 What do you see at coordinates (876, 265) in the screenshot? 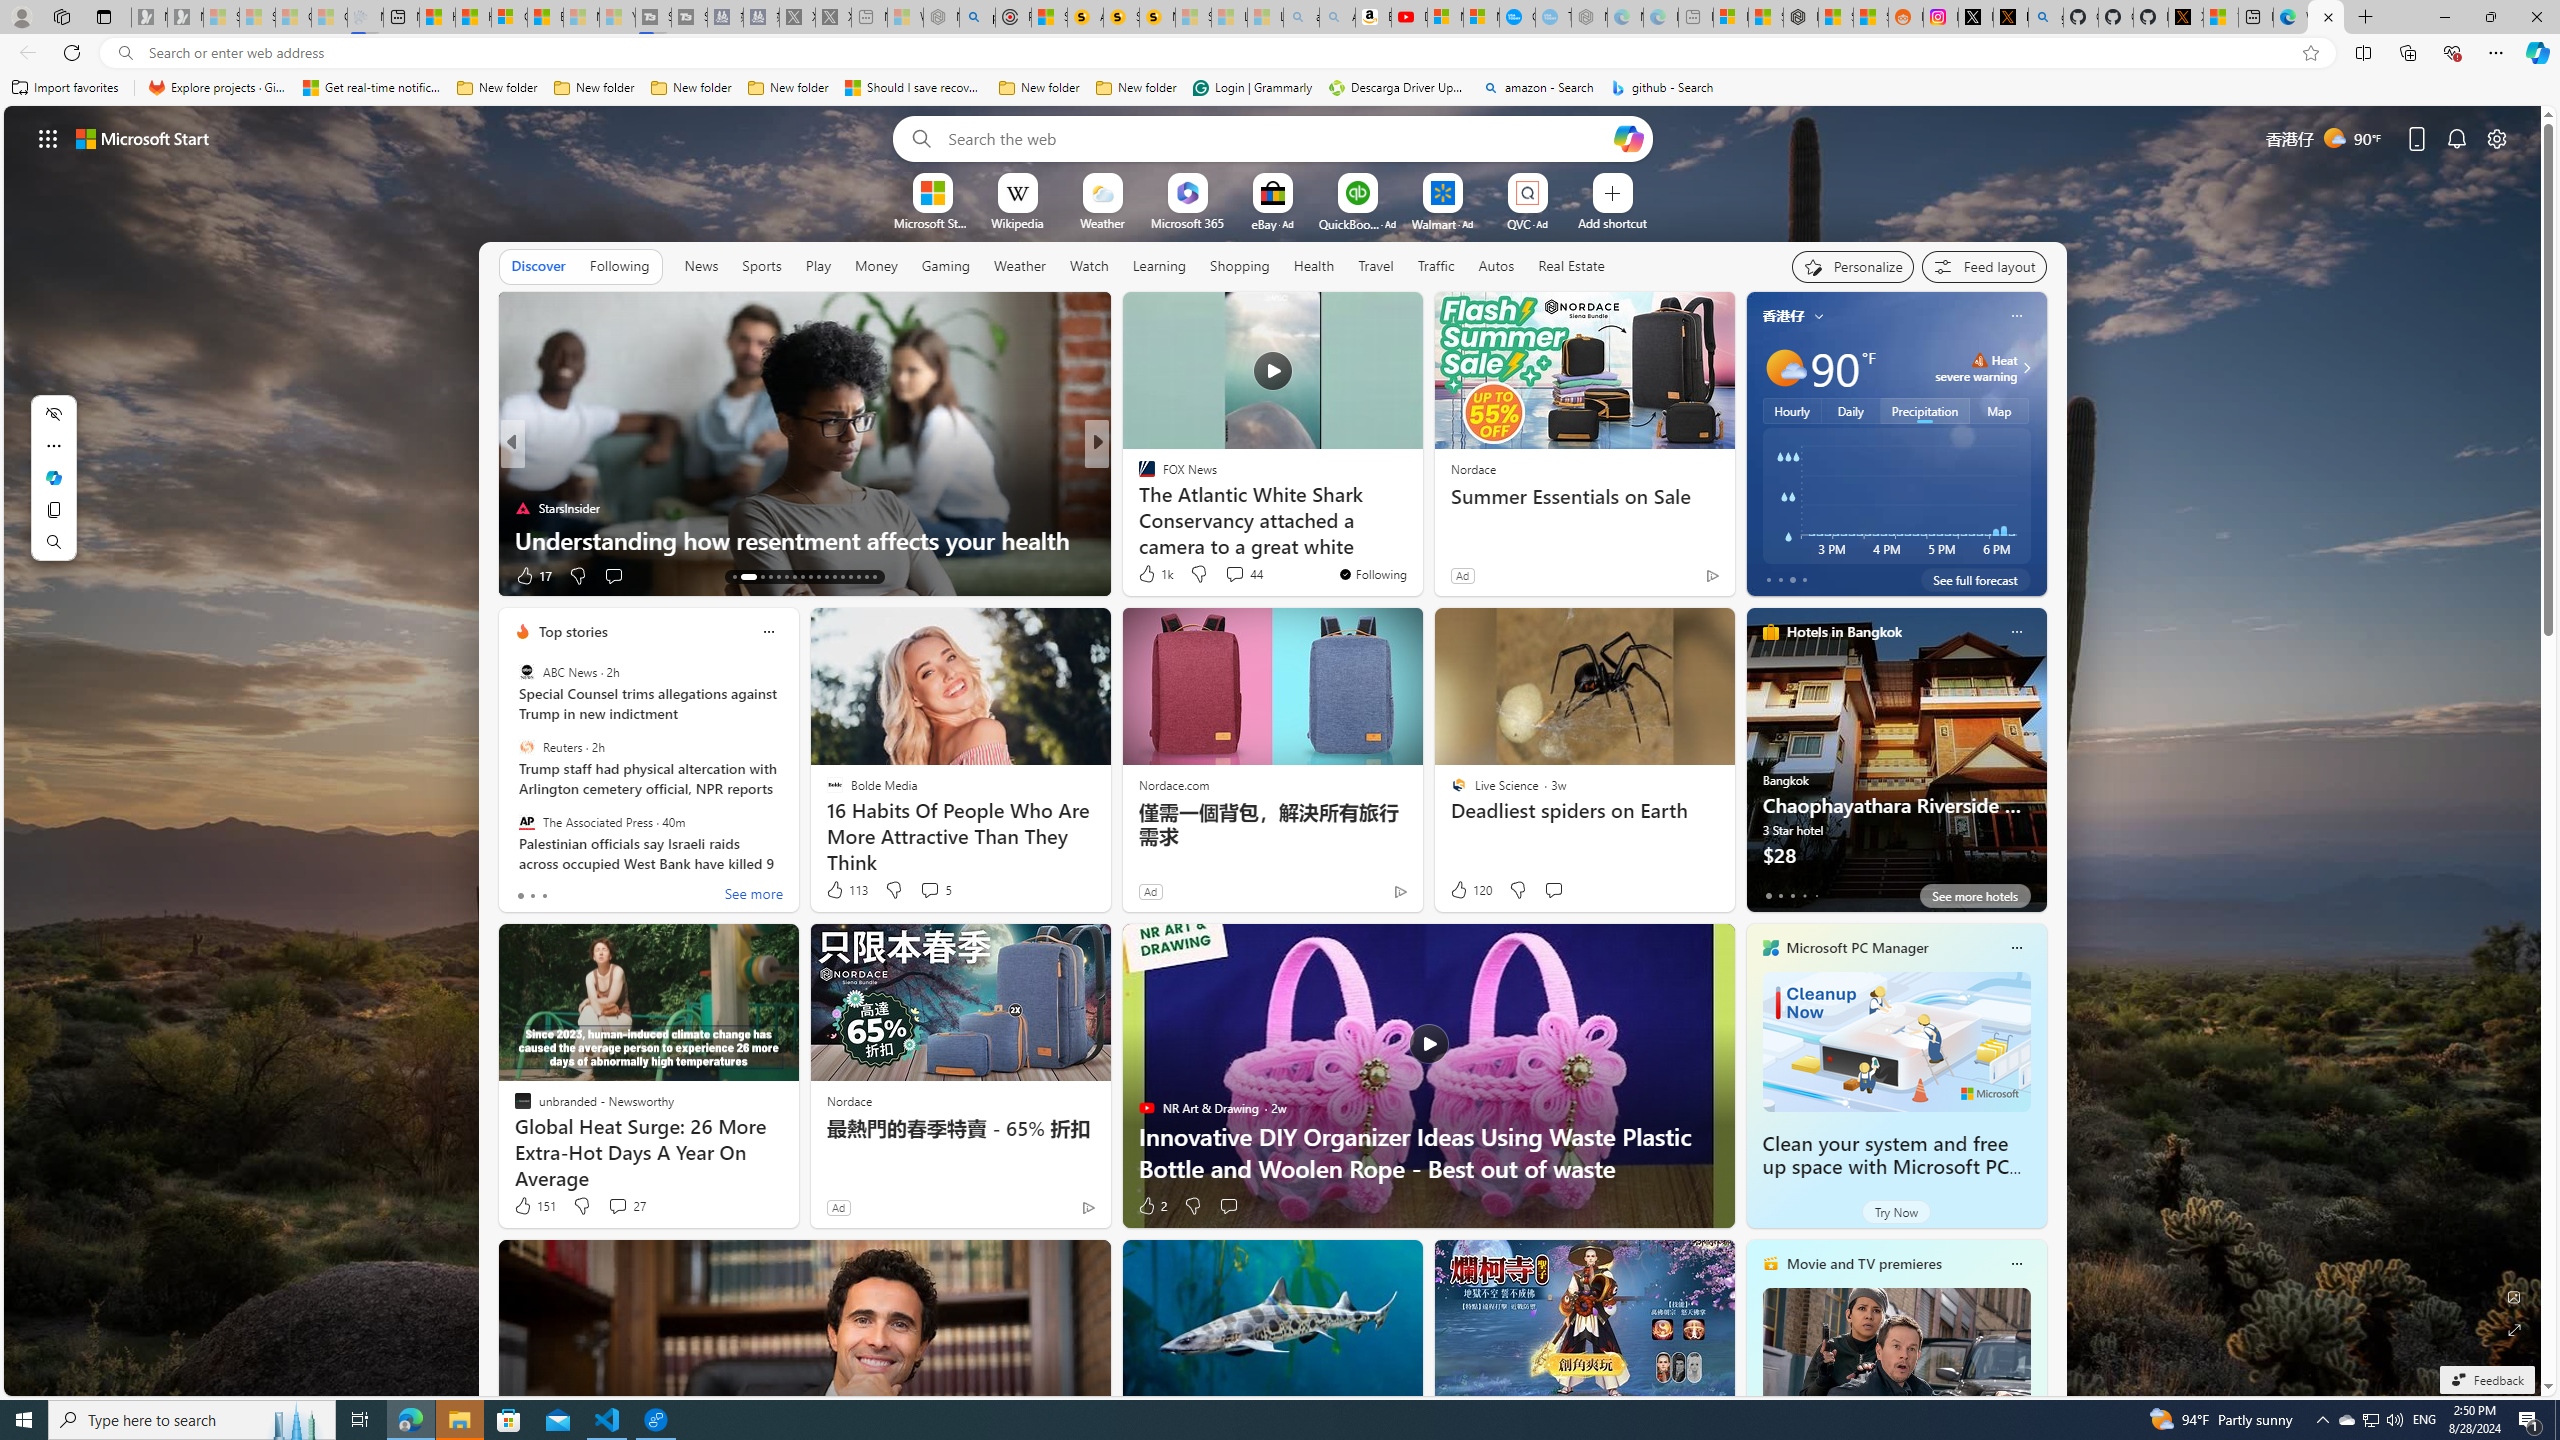
I see `Money` at bounding box center [876, 265].